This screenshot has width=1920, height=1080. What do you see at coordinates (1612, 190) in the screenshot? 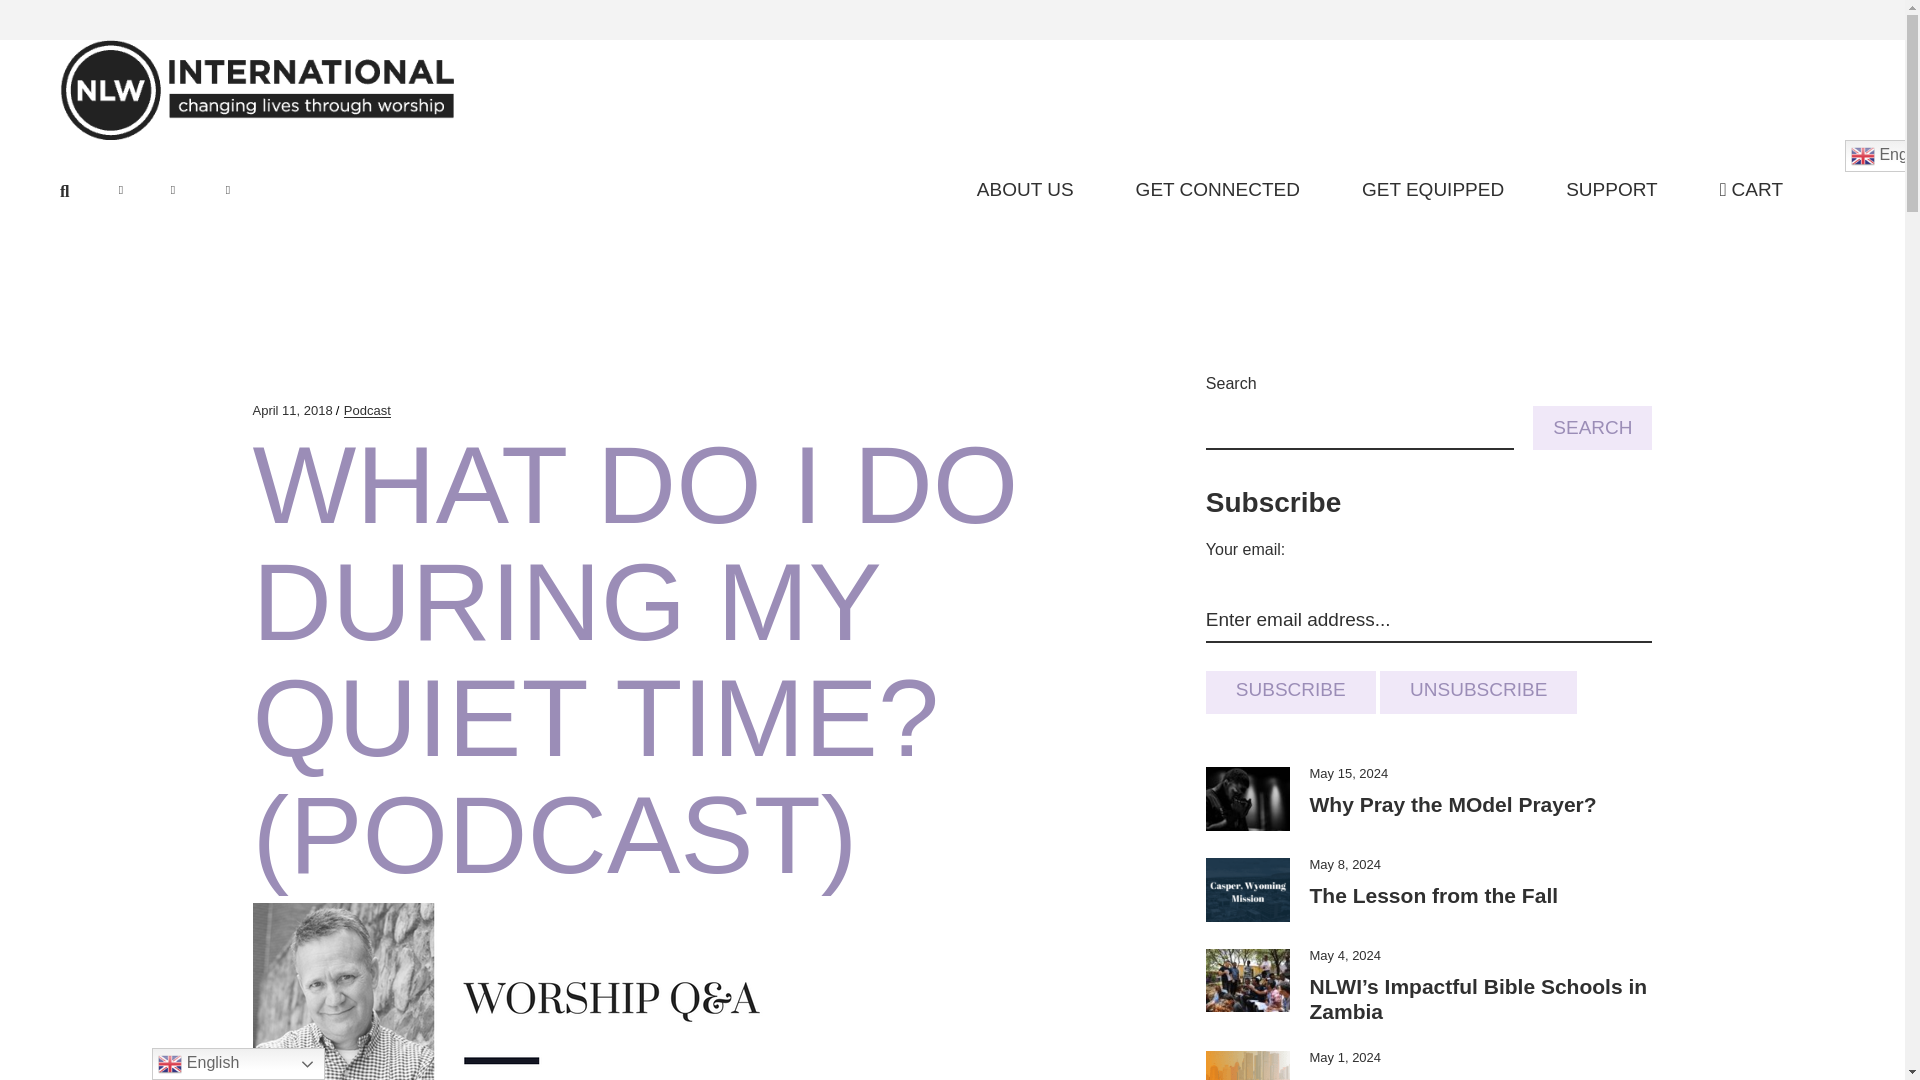
I see `SUPPORT` at bounding box center [1612, 190].